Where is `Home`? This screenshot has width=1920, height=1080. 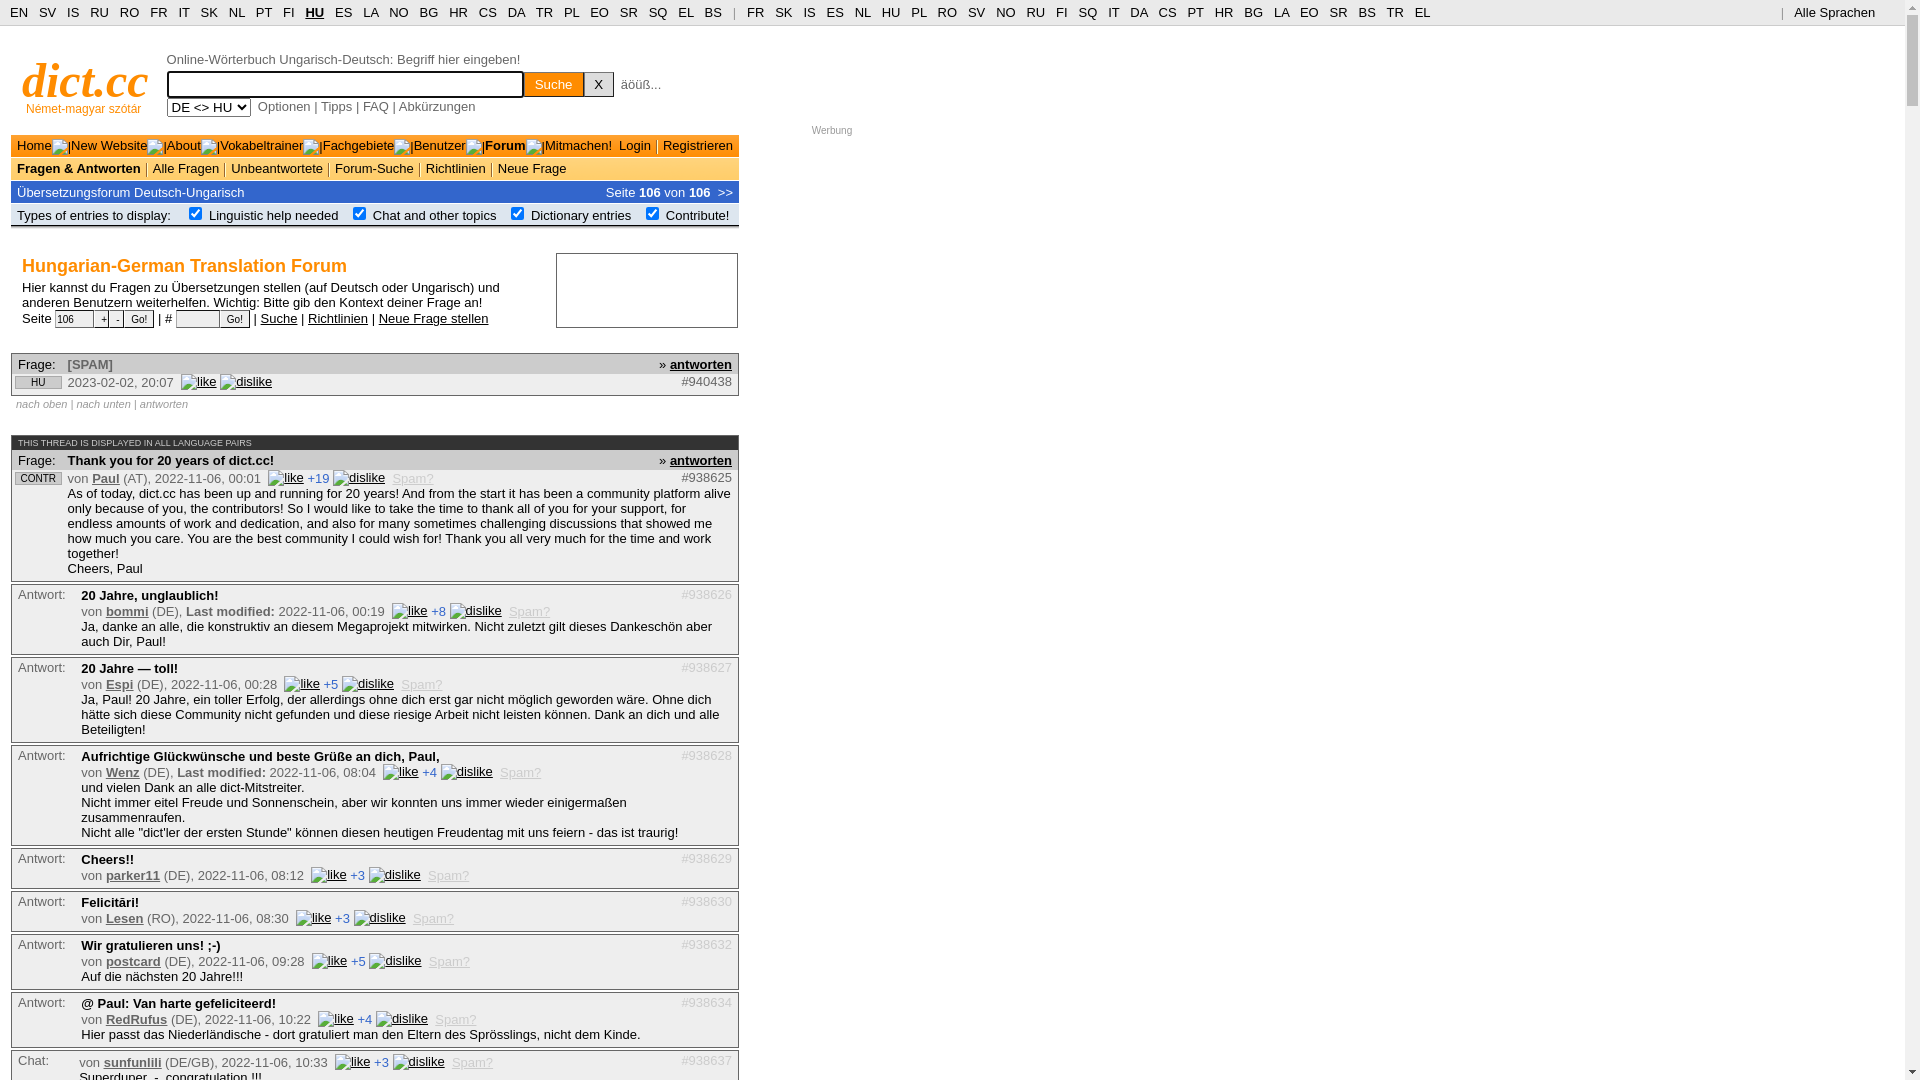 Home is located at coordinates (34, 146).